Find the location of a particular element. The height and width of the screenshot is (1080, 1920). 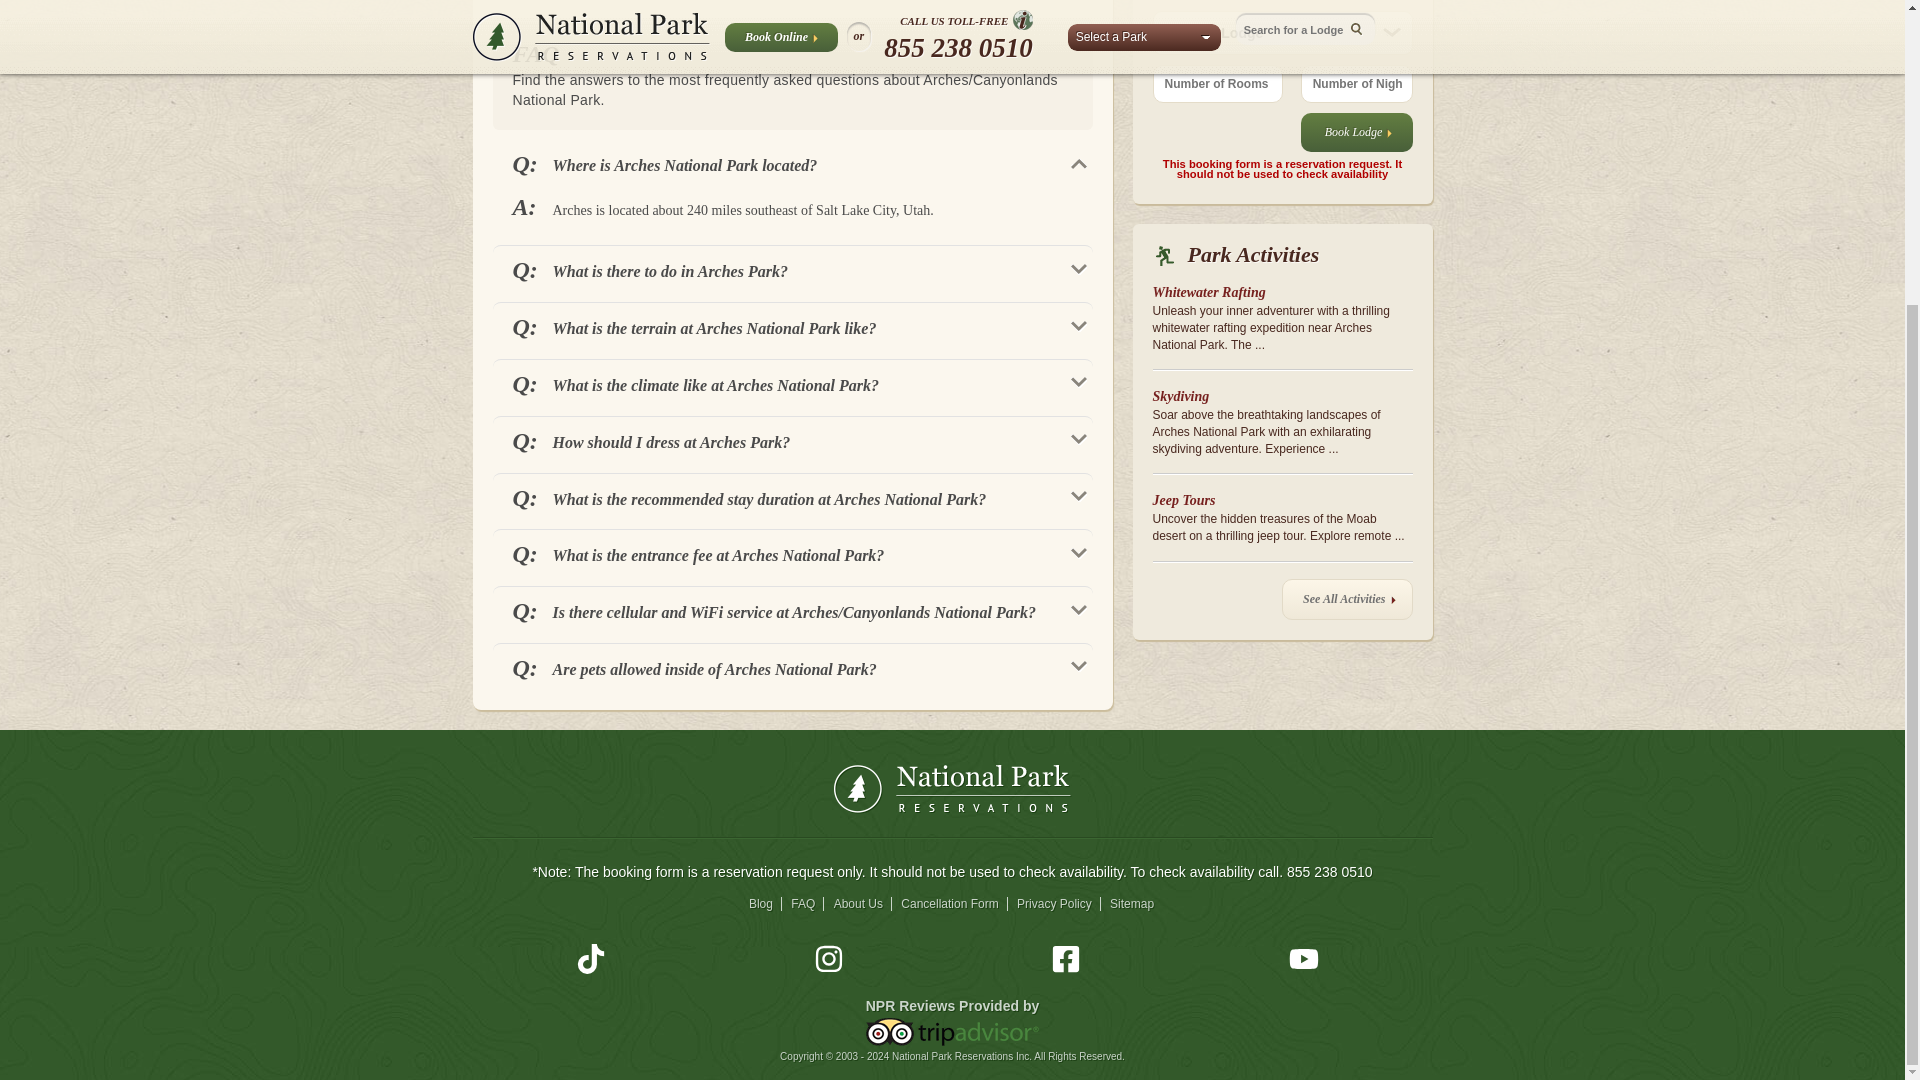

Sitemap is located at coordinates (1132, 904).